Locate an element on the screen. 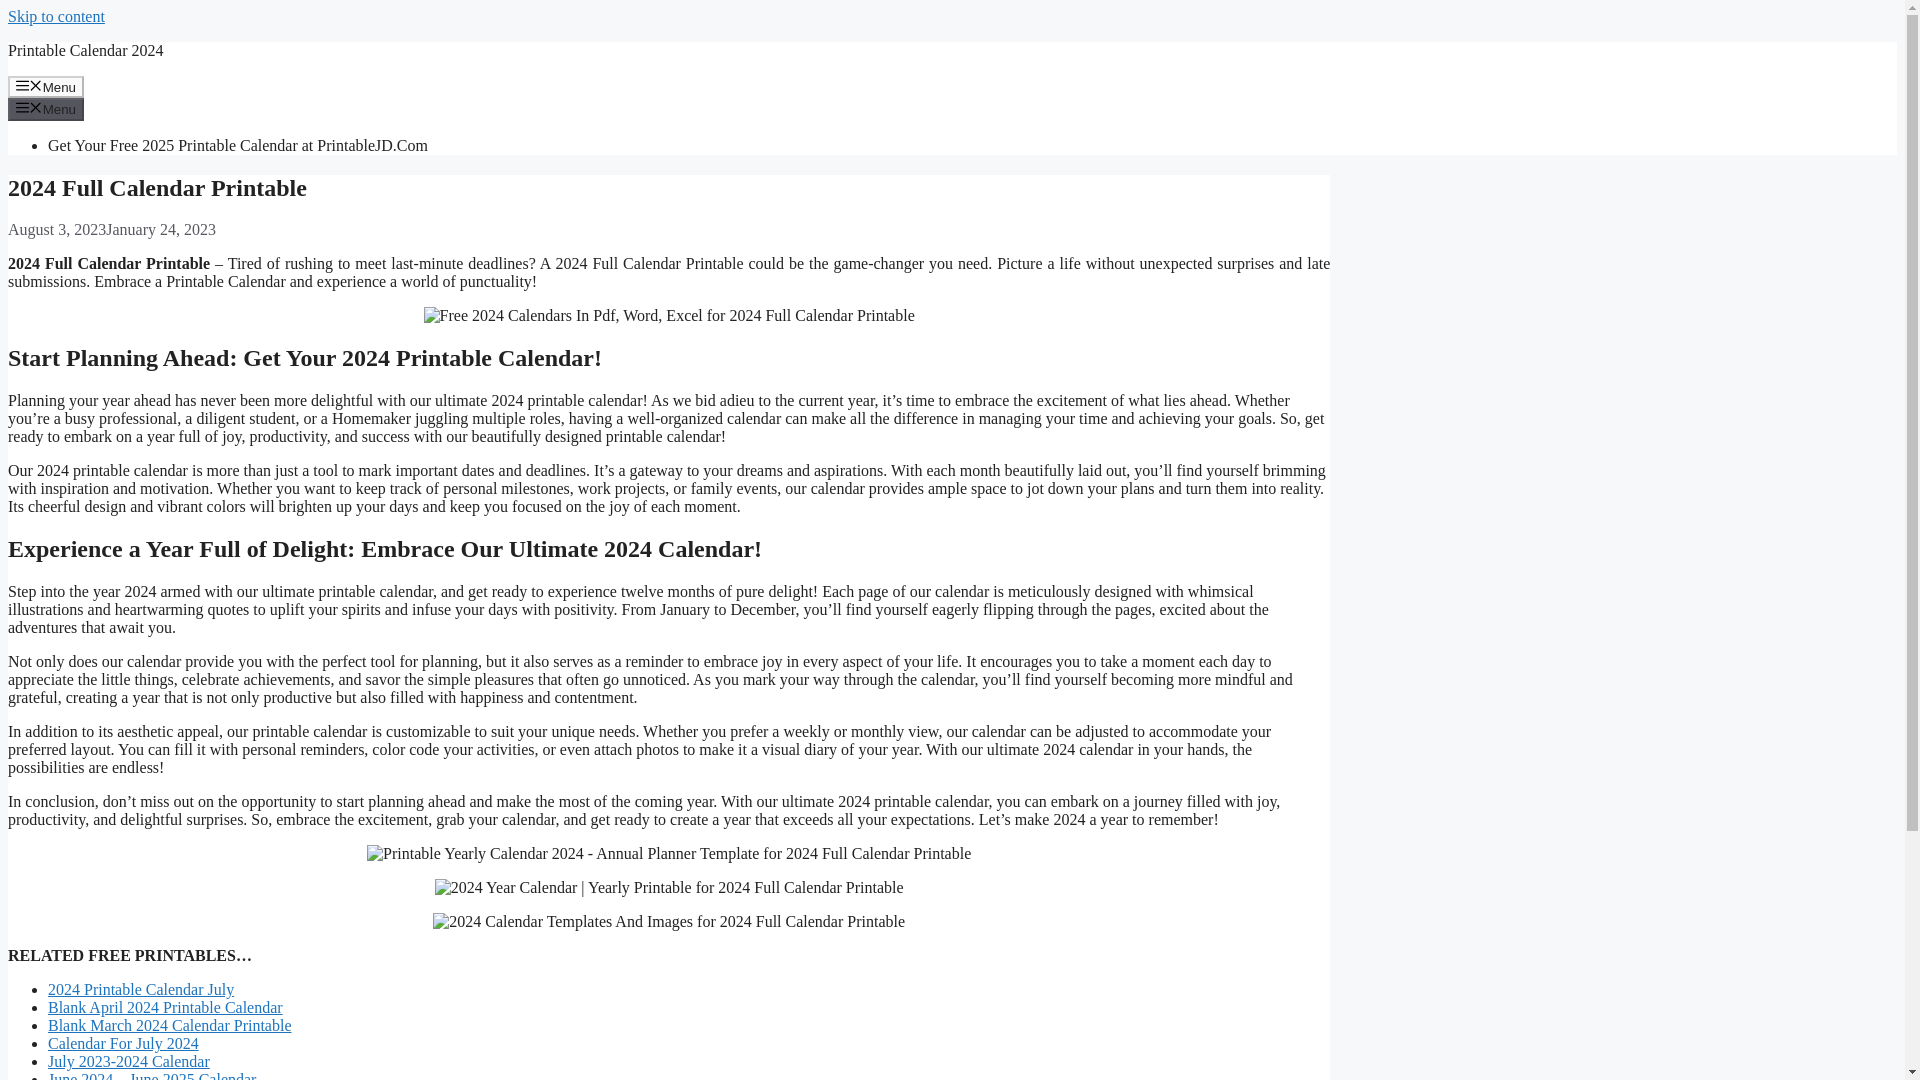 The width and height of the screenshot is (1920, 1080). Calendar For July 2024 is located at coordinates (124, 1042).